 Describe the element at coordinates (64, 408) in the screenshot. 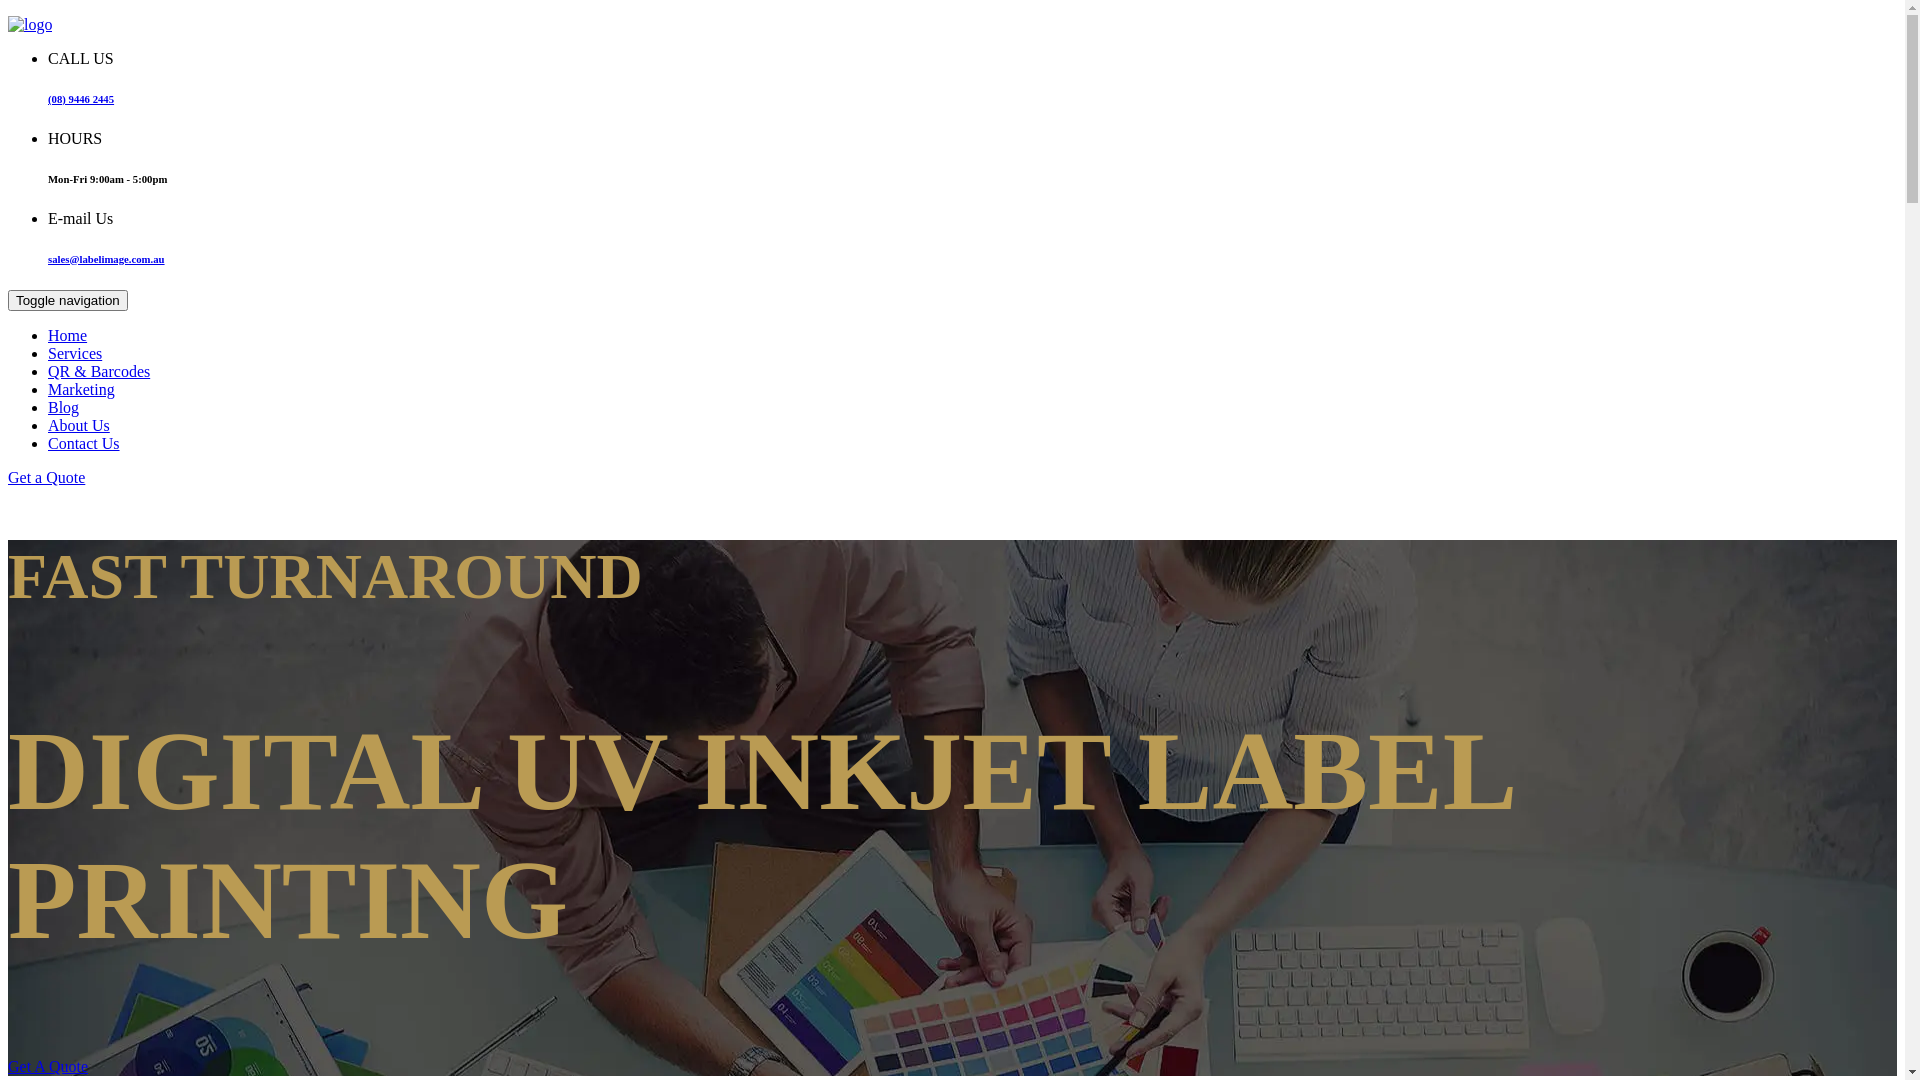

I see `Blog` at that location.